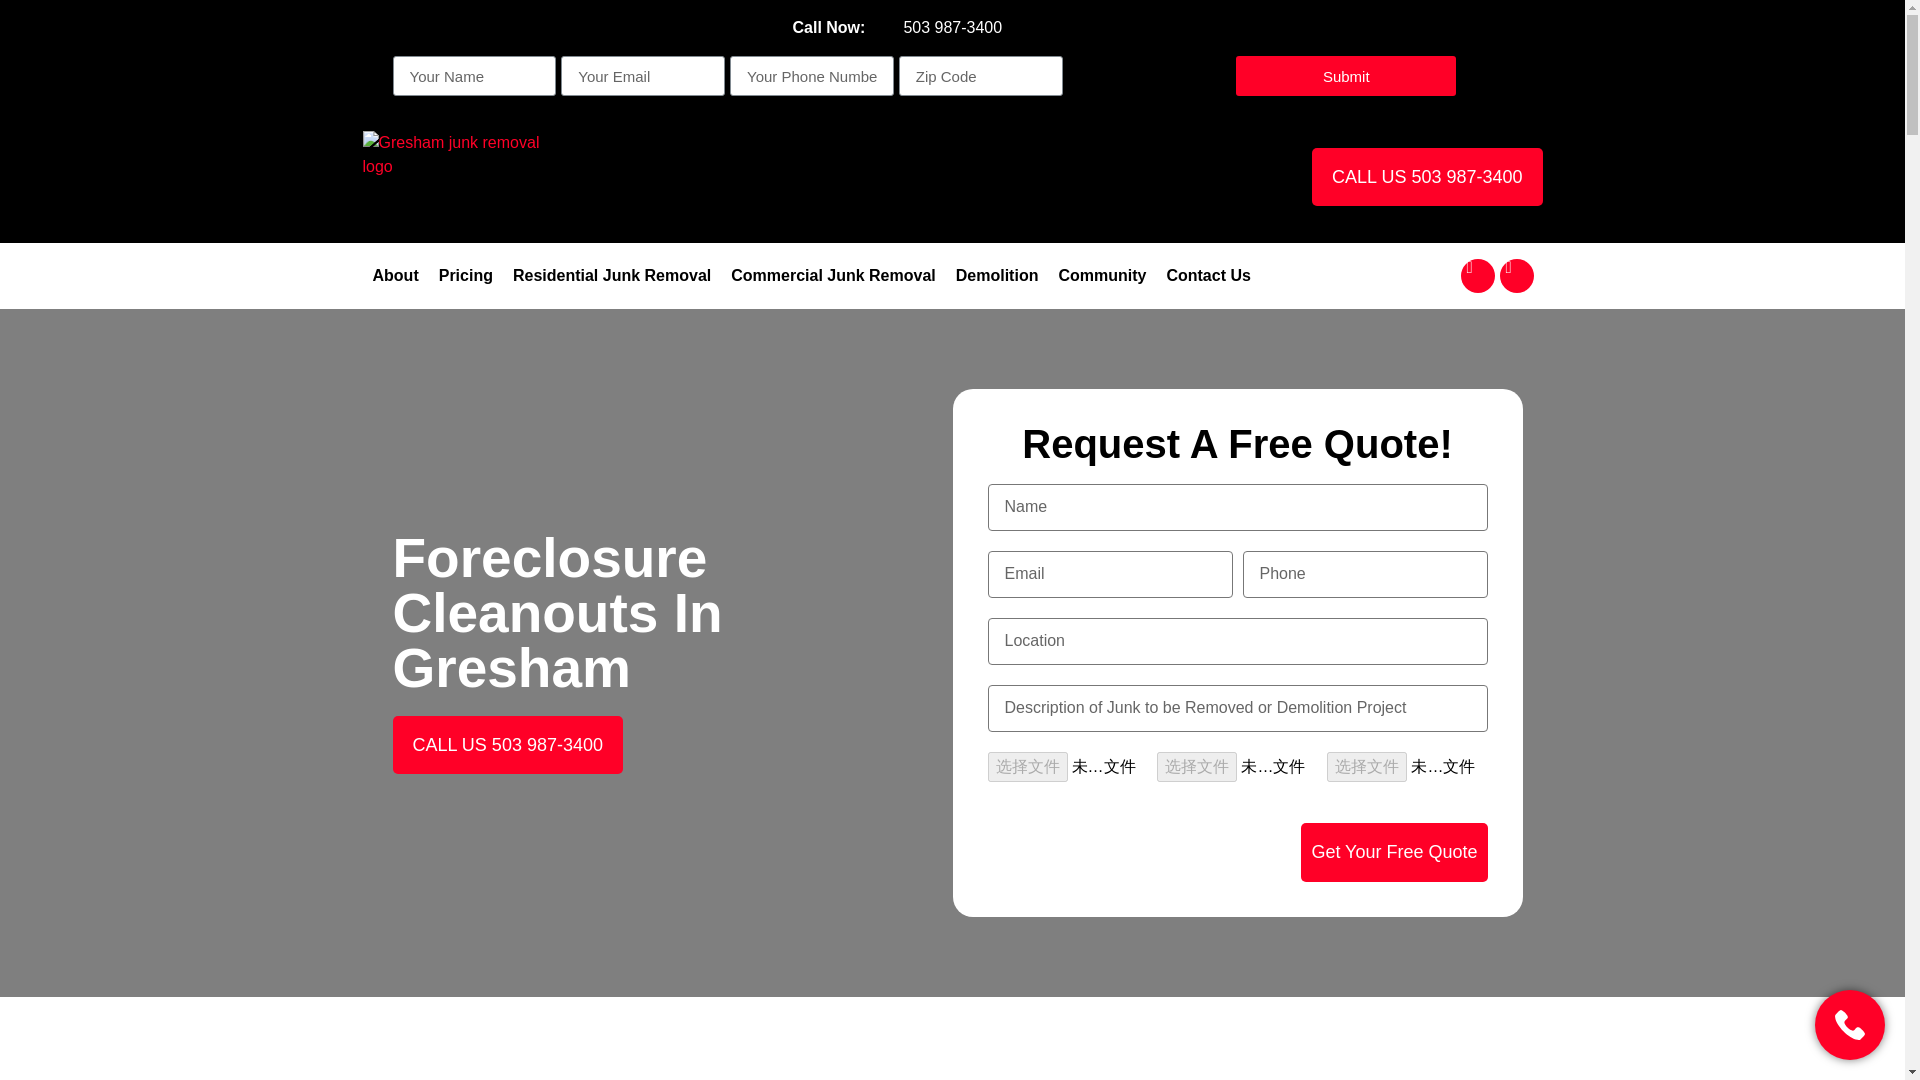  I want to click on Submit, so click(1346, 76).